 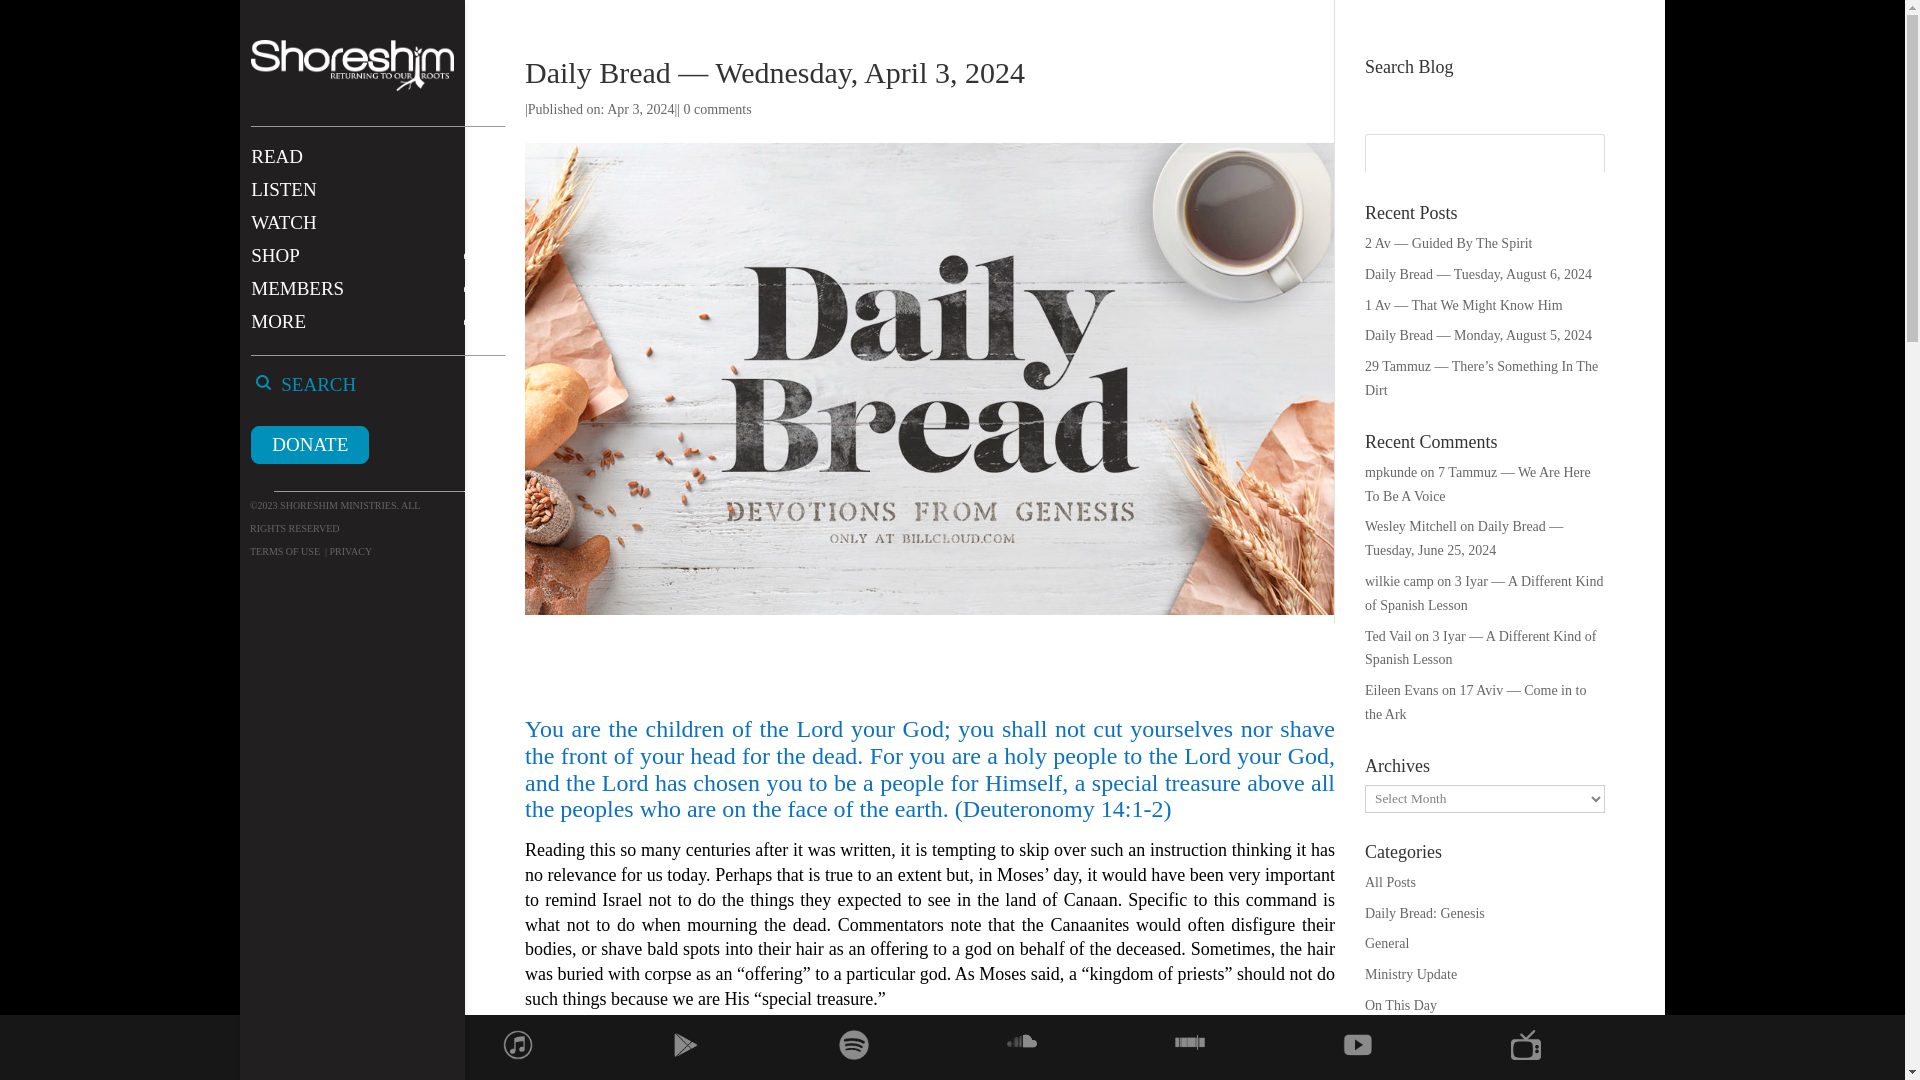 I want to click on 0 comments, so click(x=718, y=108).